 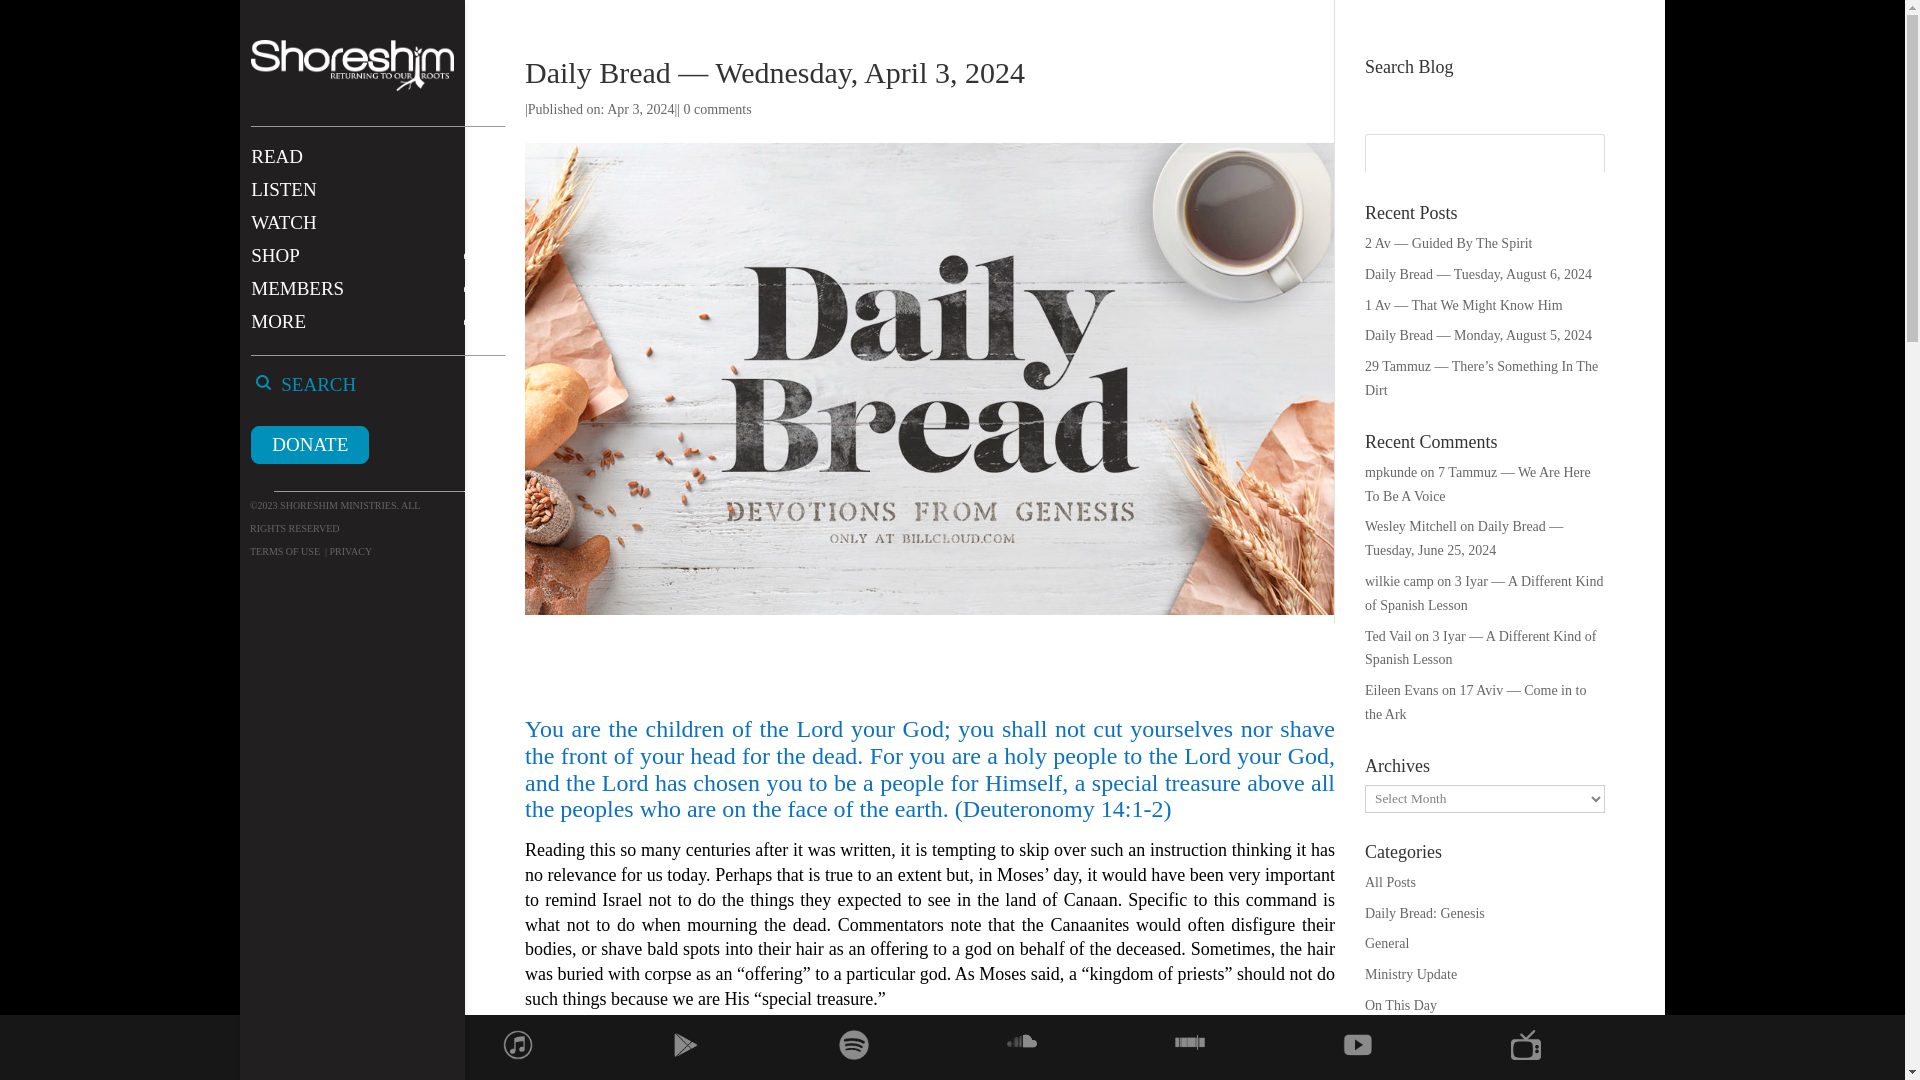 I want to click on 0 comments, so click(x=718, y=108).